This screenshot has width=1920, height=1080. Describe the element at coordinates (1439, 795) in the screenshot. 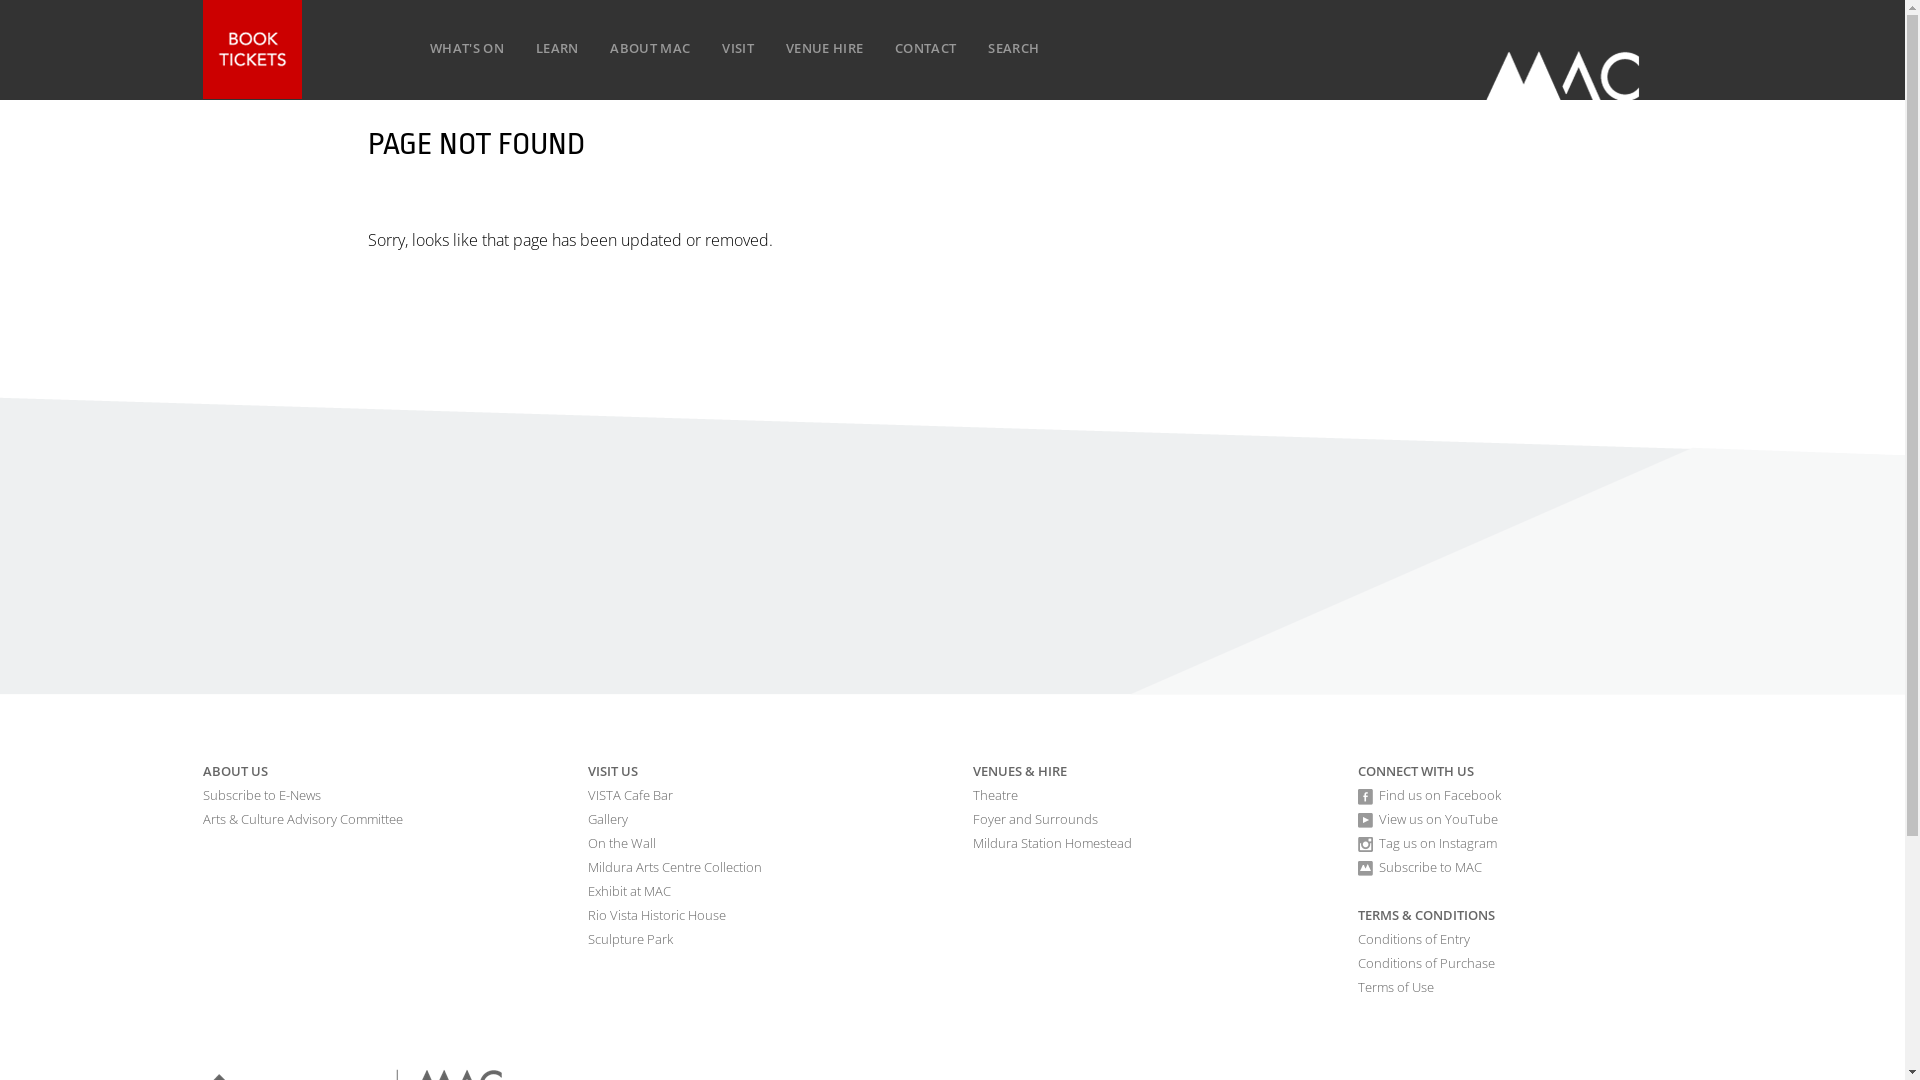

I see `Find us on Facebook` at that location.